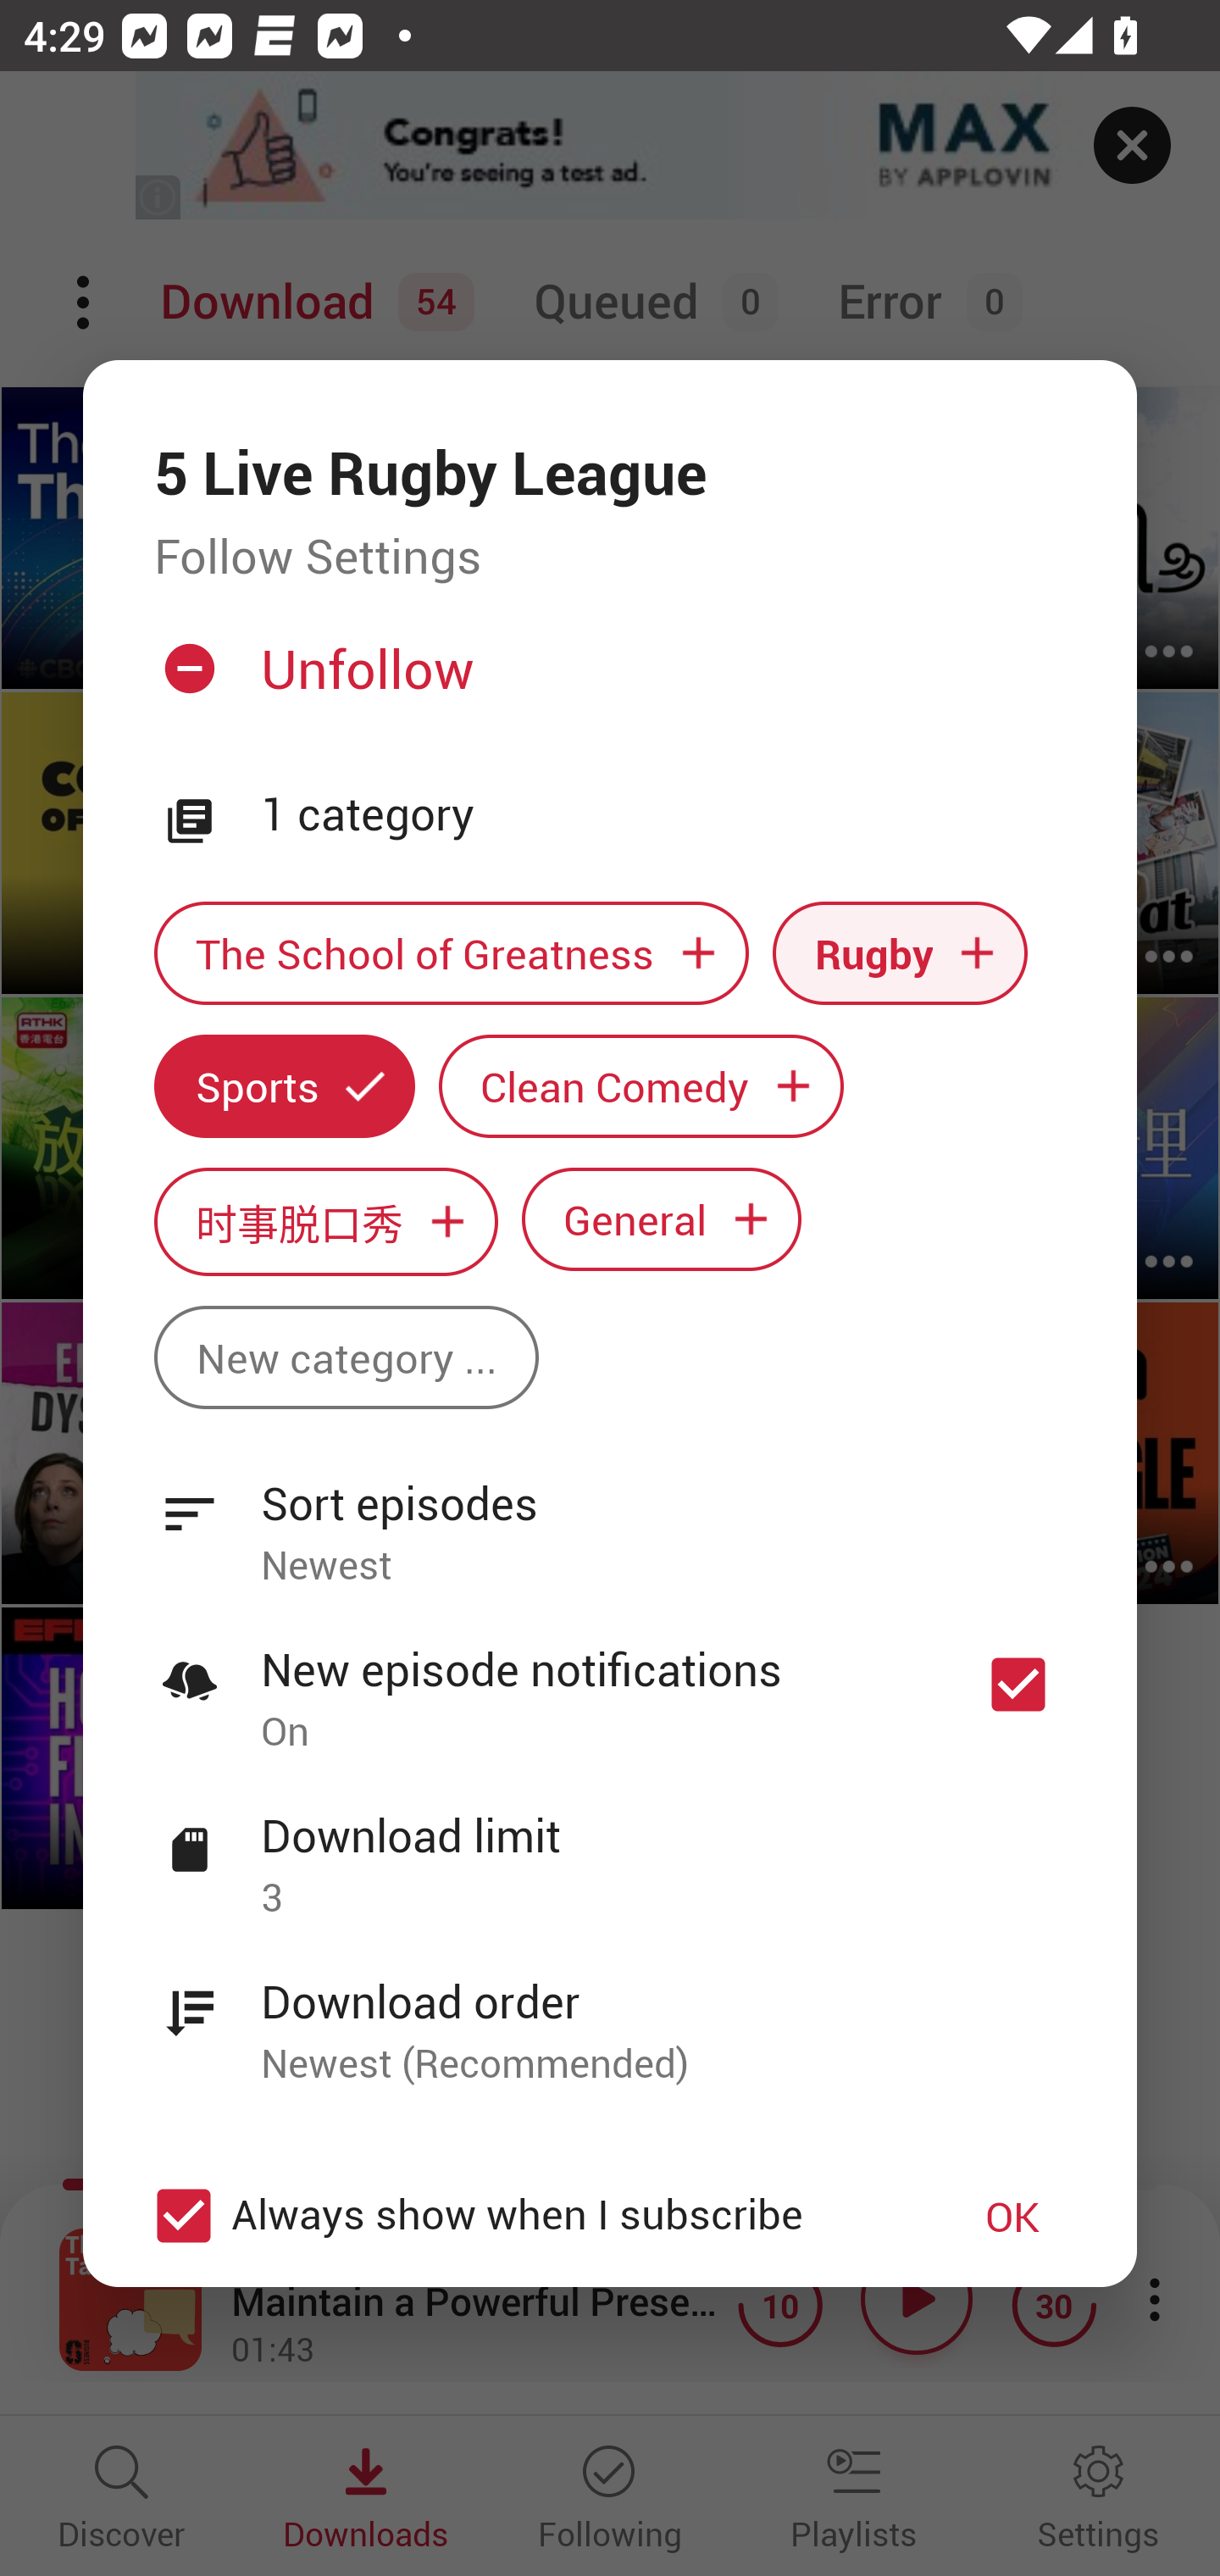  I want to click on Download limit 3, so click(610, 1848).